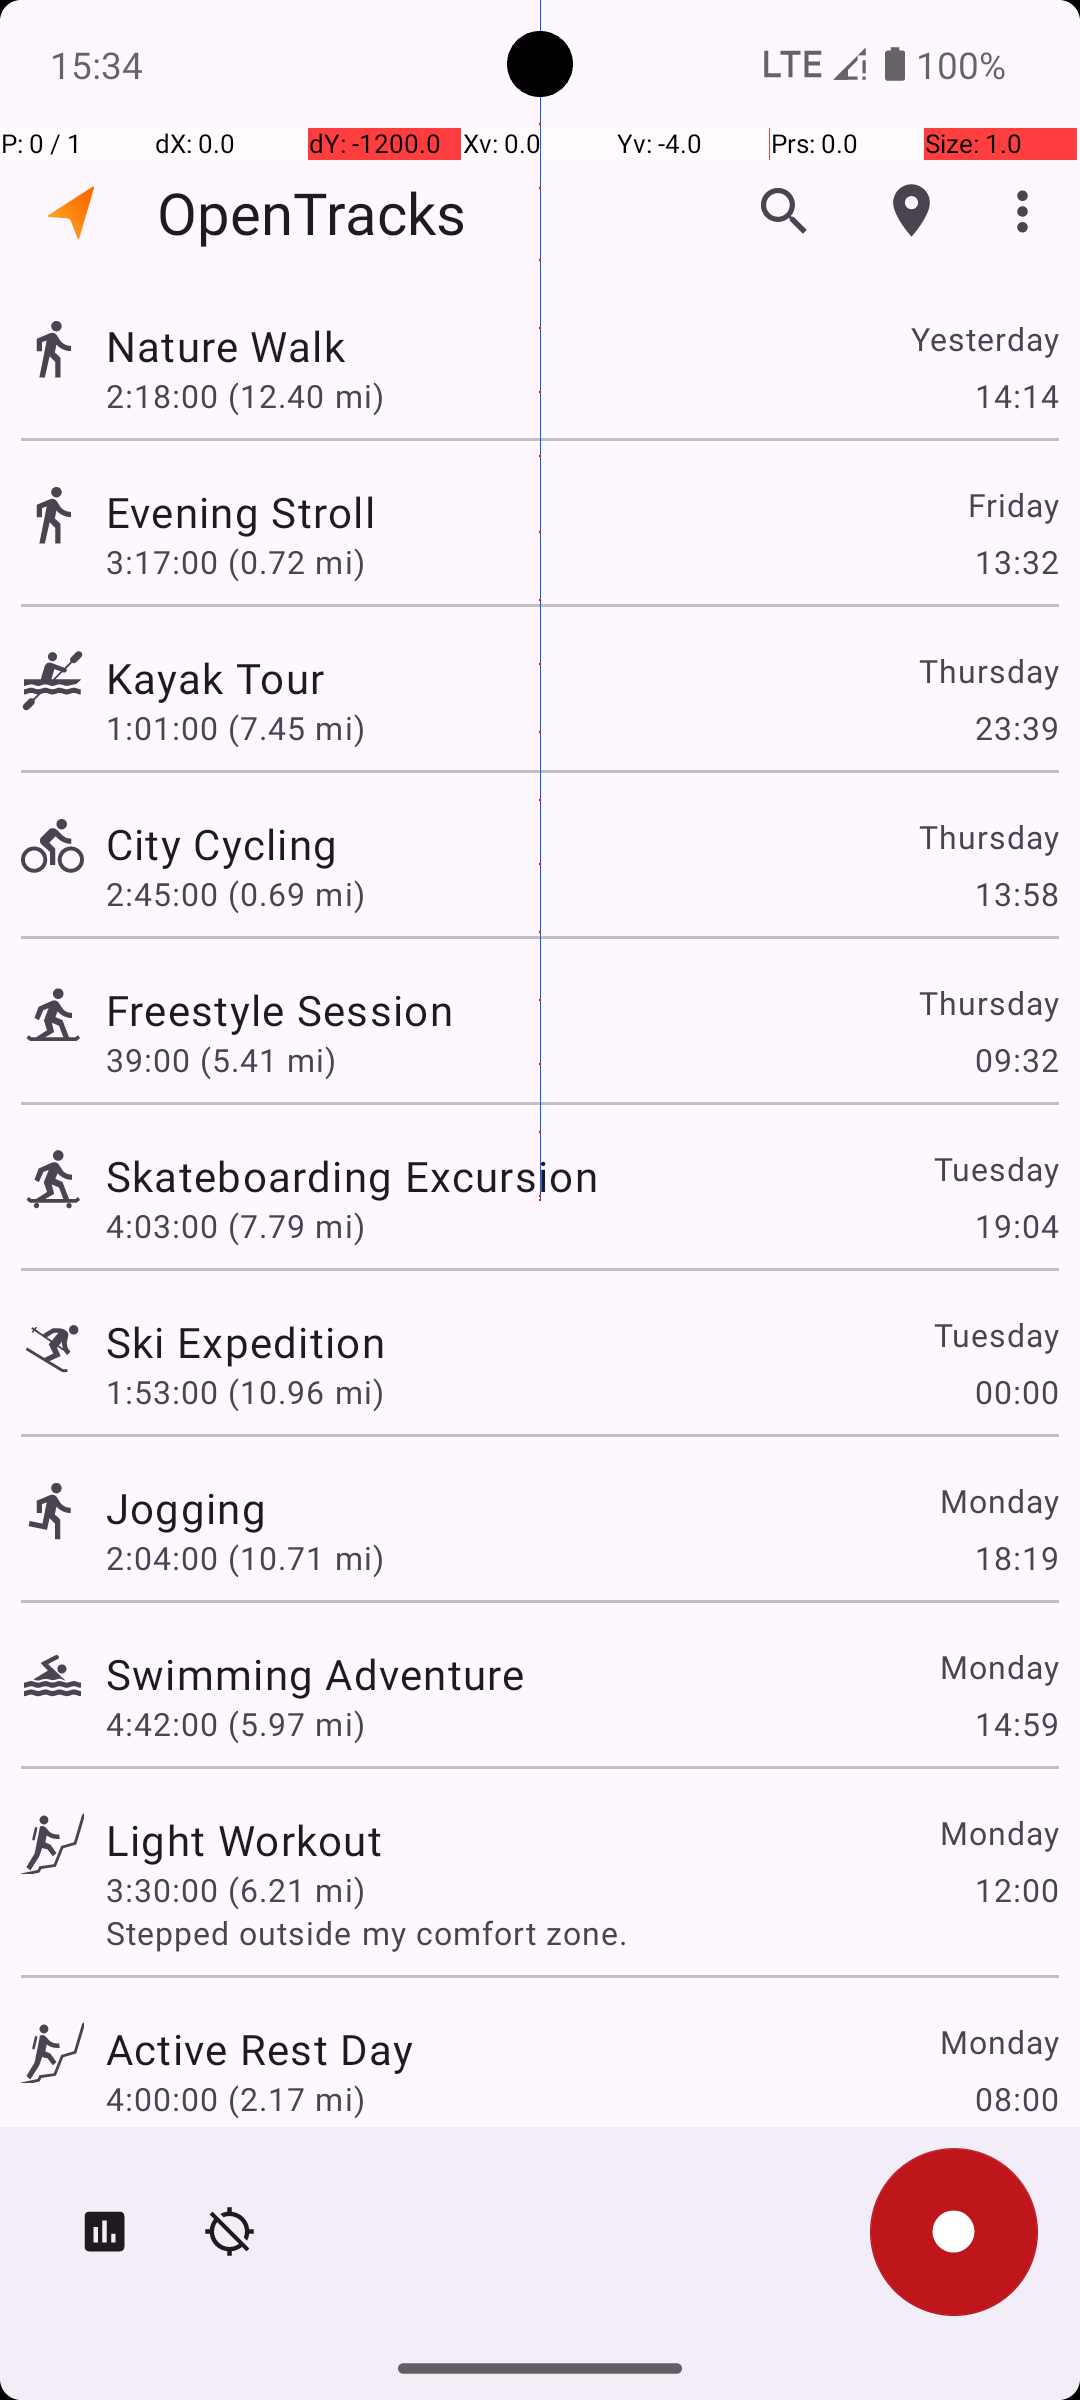  I want to click on 3:30:00 (6.21 mi), so click(236, 1890).